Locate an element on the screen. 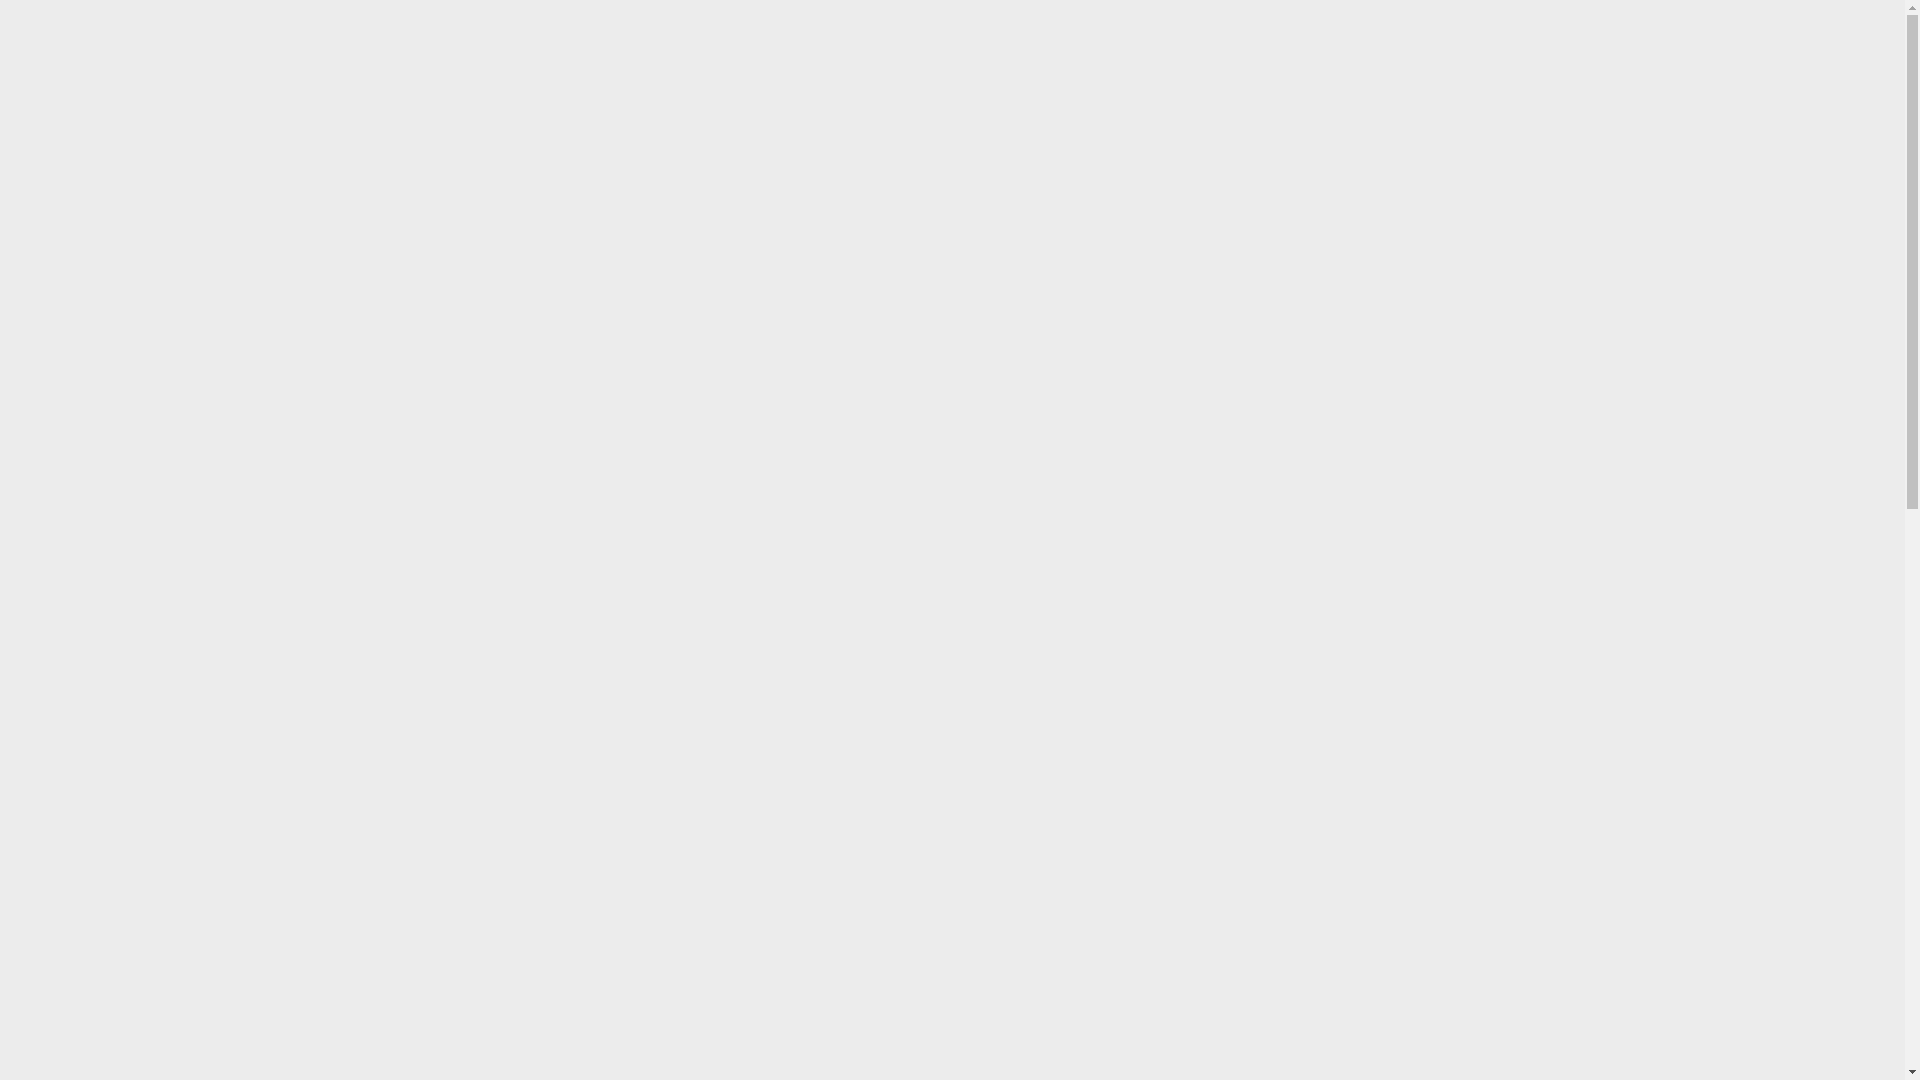 The width and height of the screenshot is (1920, 1080). Framing is located at coordinates (952, 127).